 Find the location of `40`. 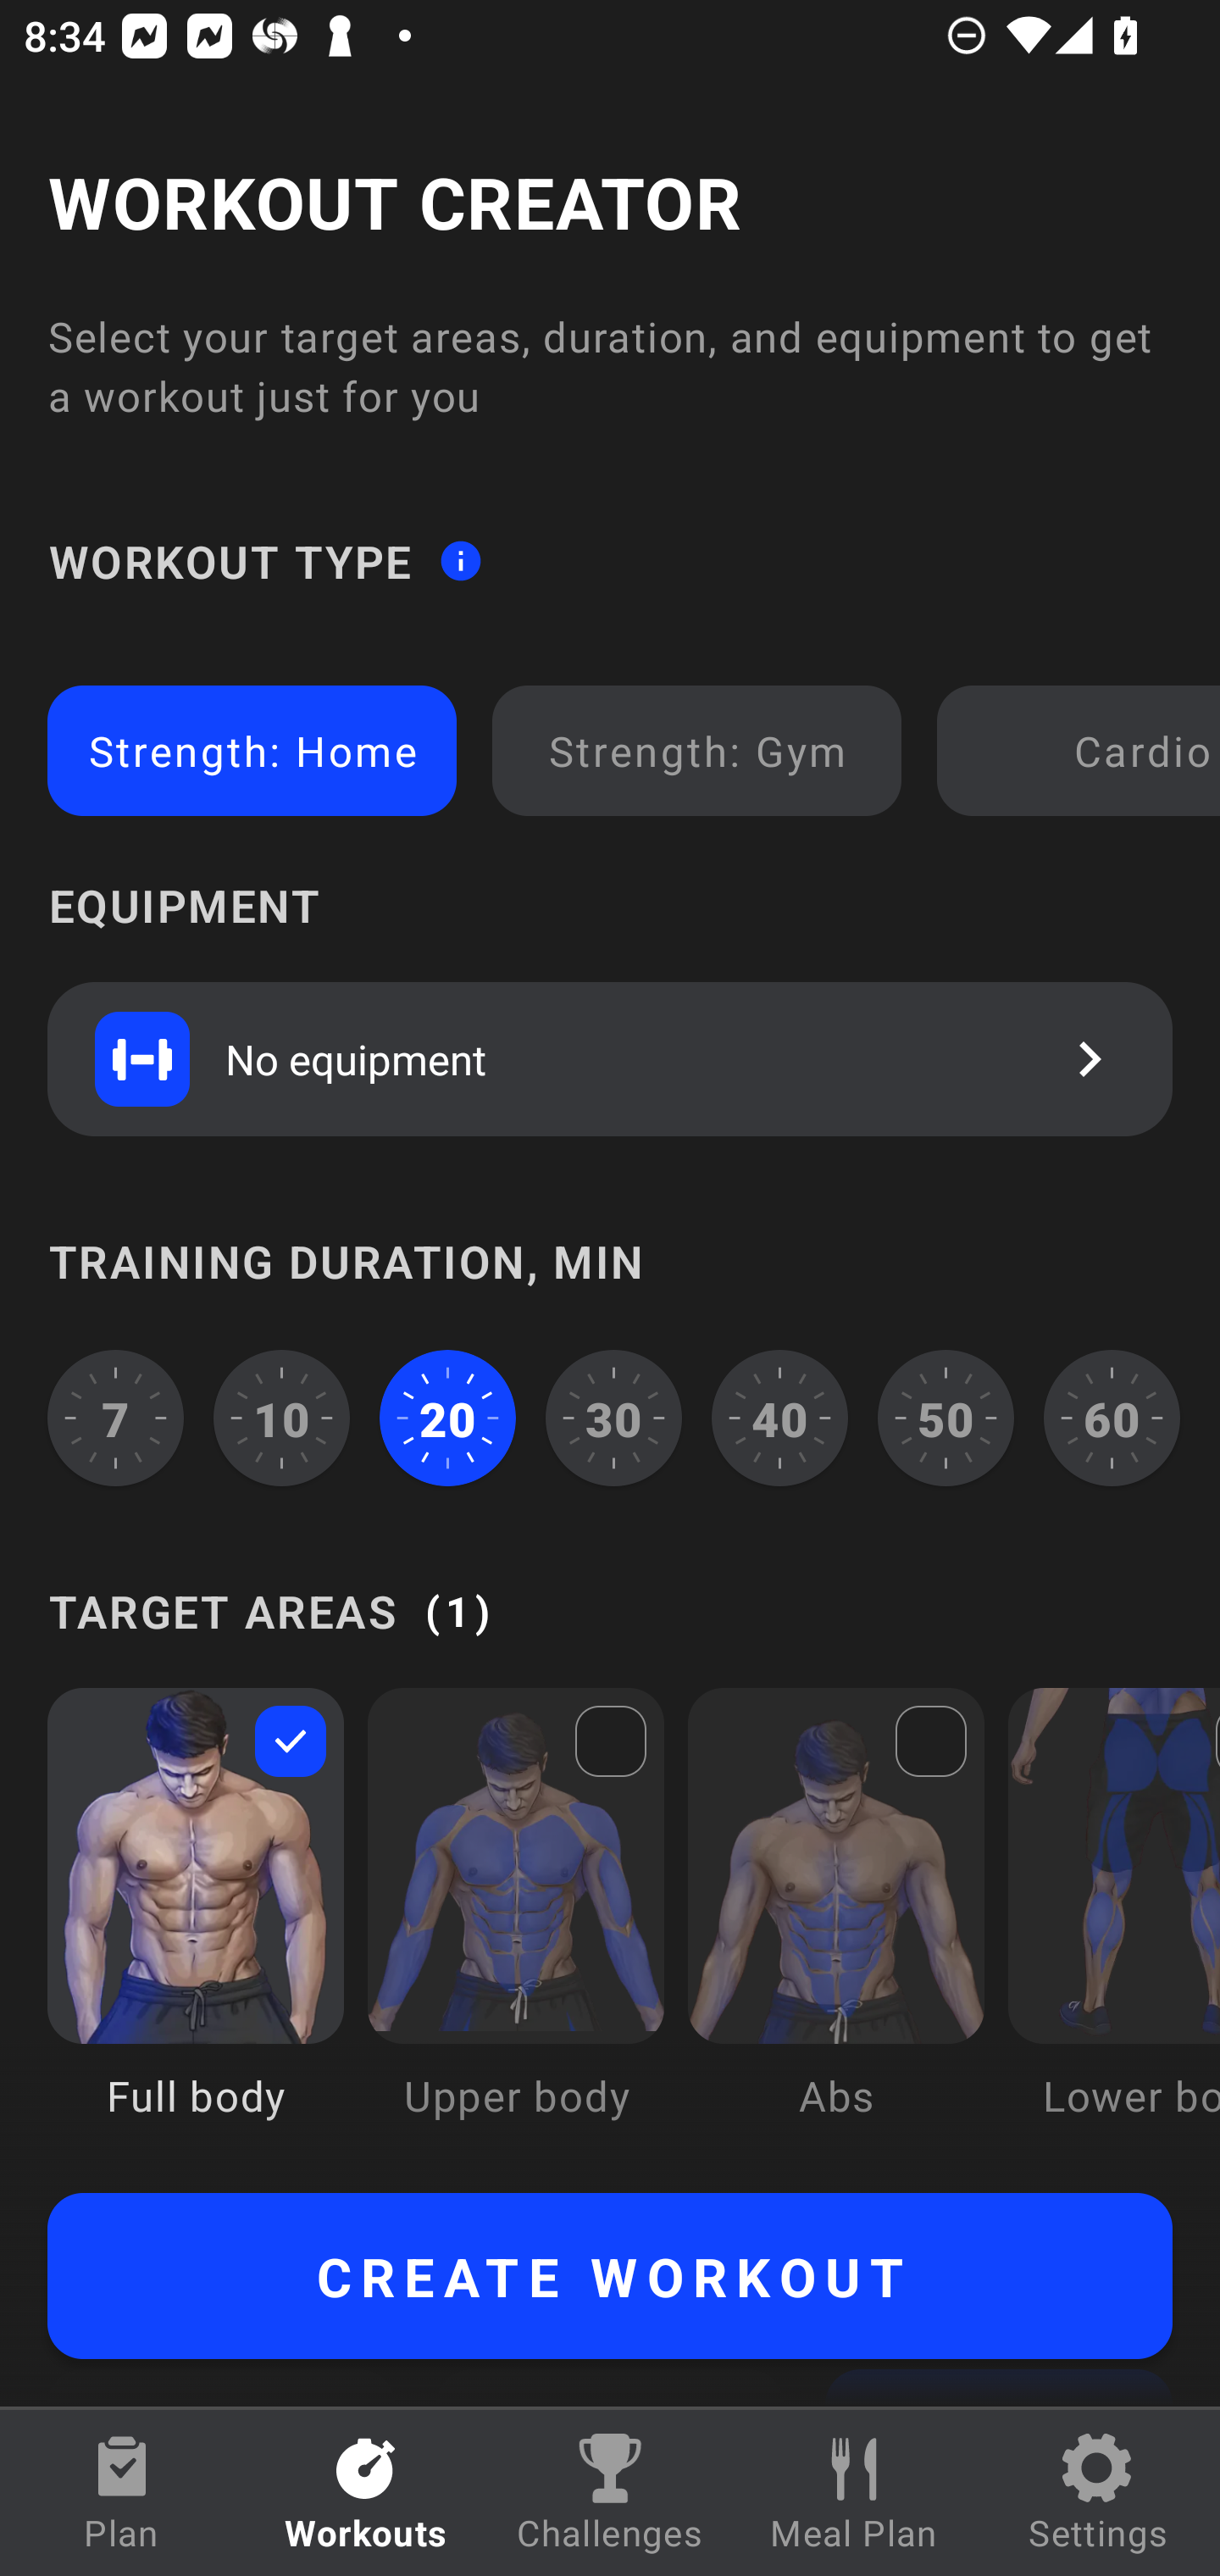

40 is located at coordinates (779, 1418).